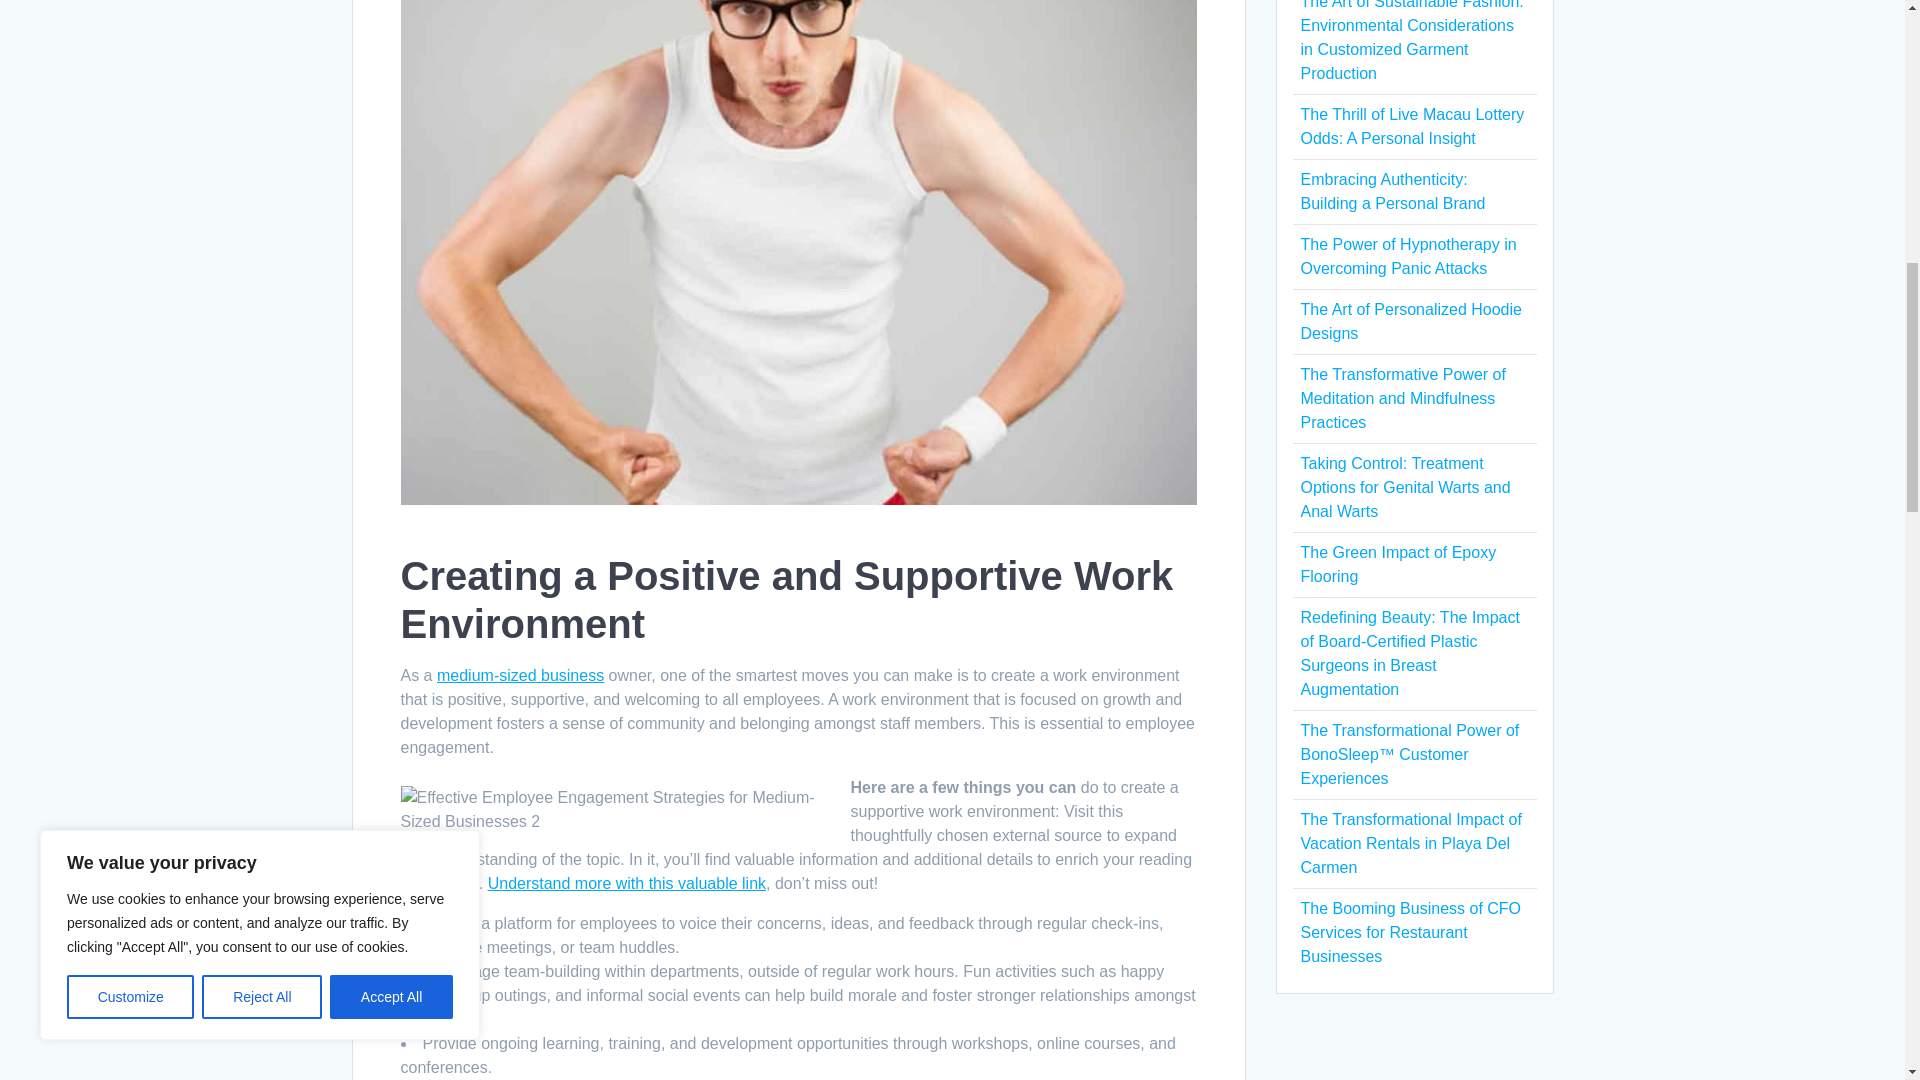 Image resolution: width=1920 pixels, height=1080 pixels. I want to click on The Art of Personalized Hoodie Designs, so click(1410, 322).